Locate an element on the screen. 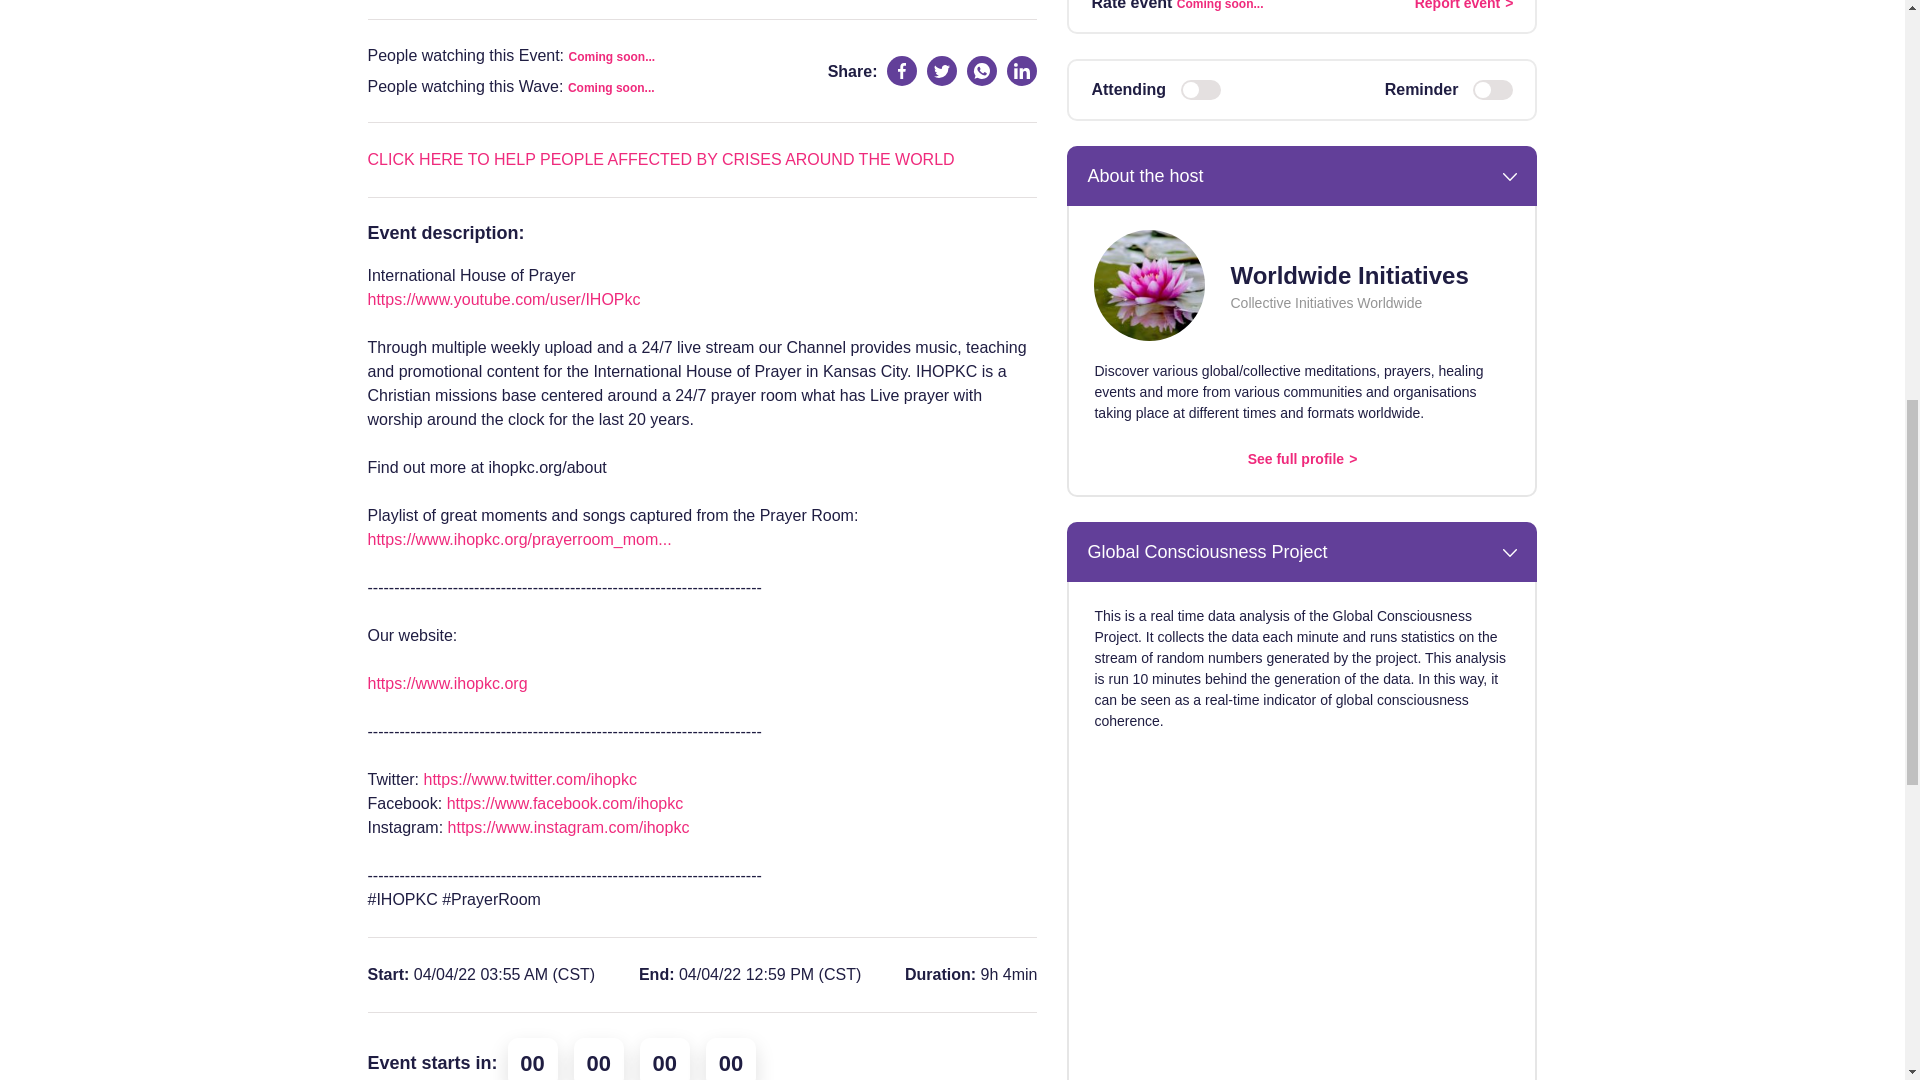  Coming soon... is located at coordinates (612, 56).